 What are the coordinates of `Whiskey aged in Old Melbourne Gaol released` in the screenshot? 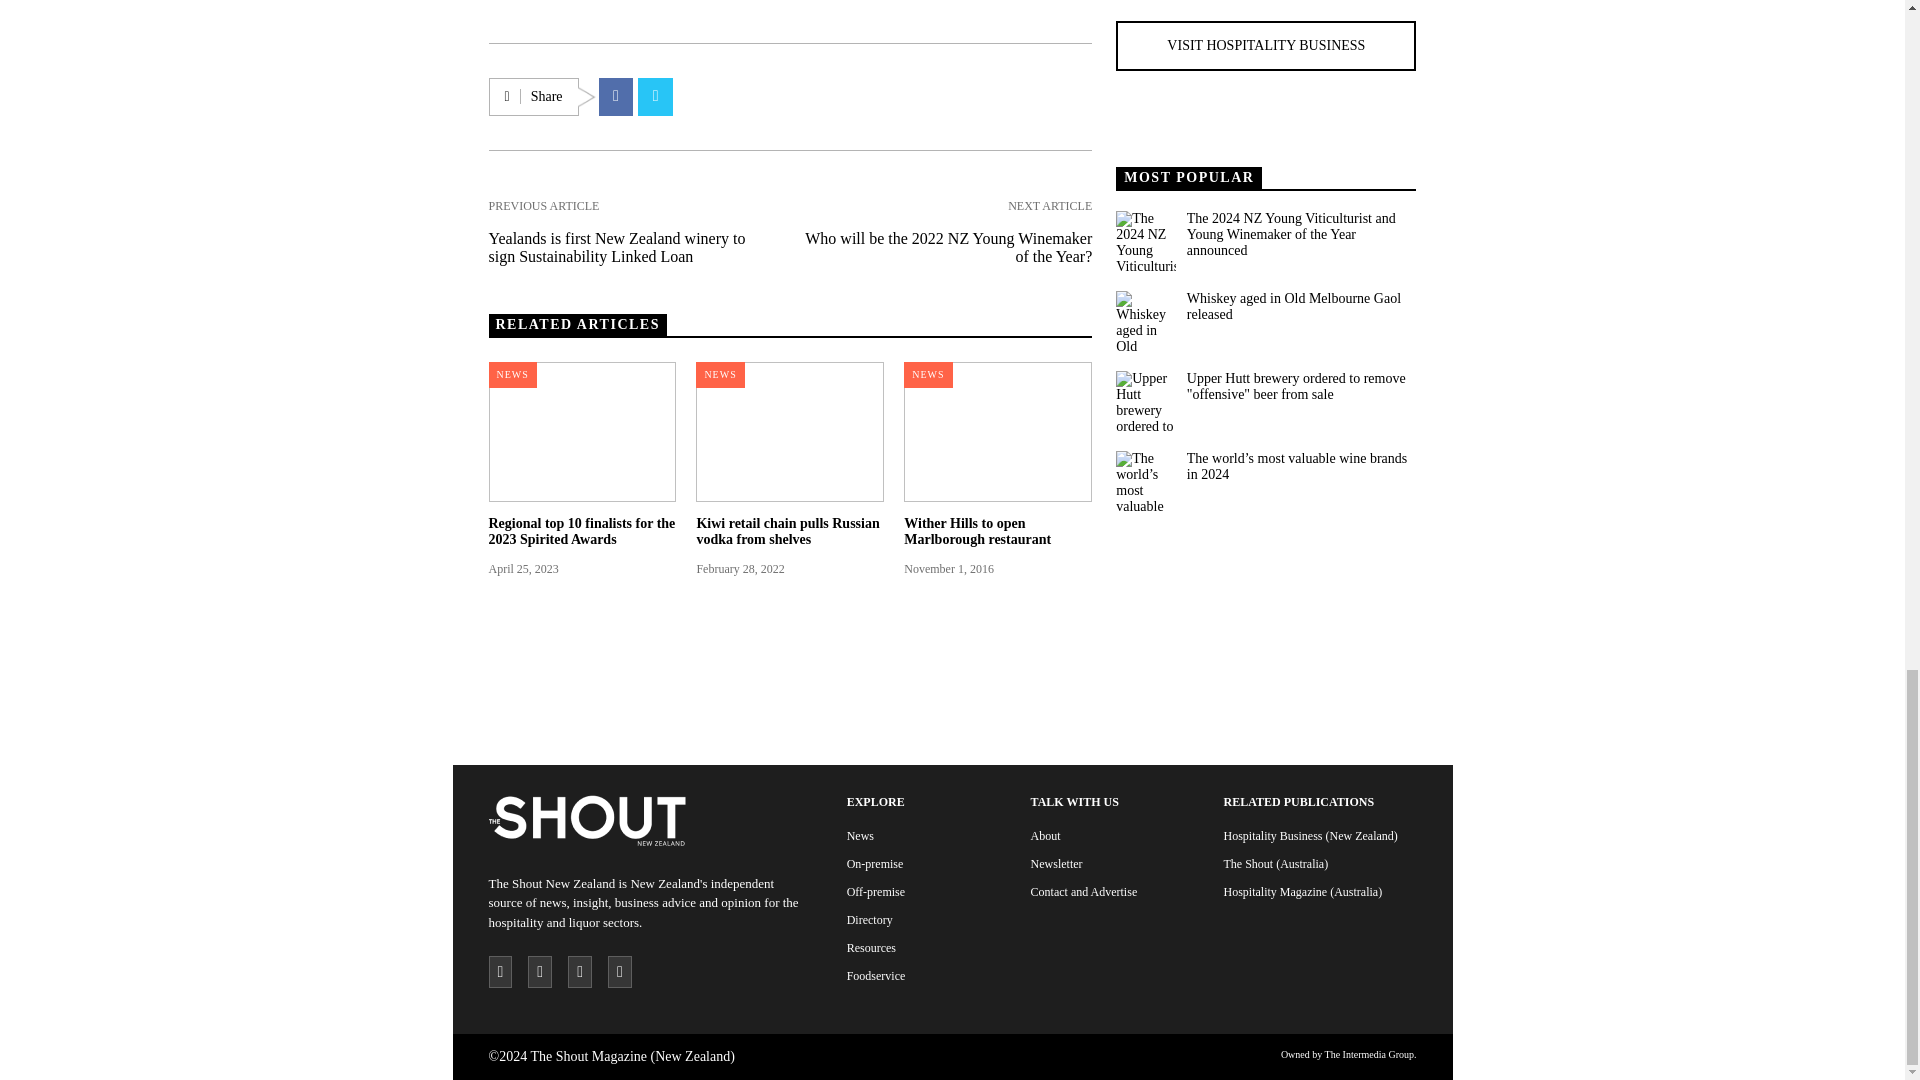 It's located at (1300, 306).